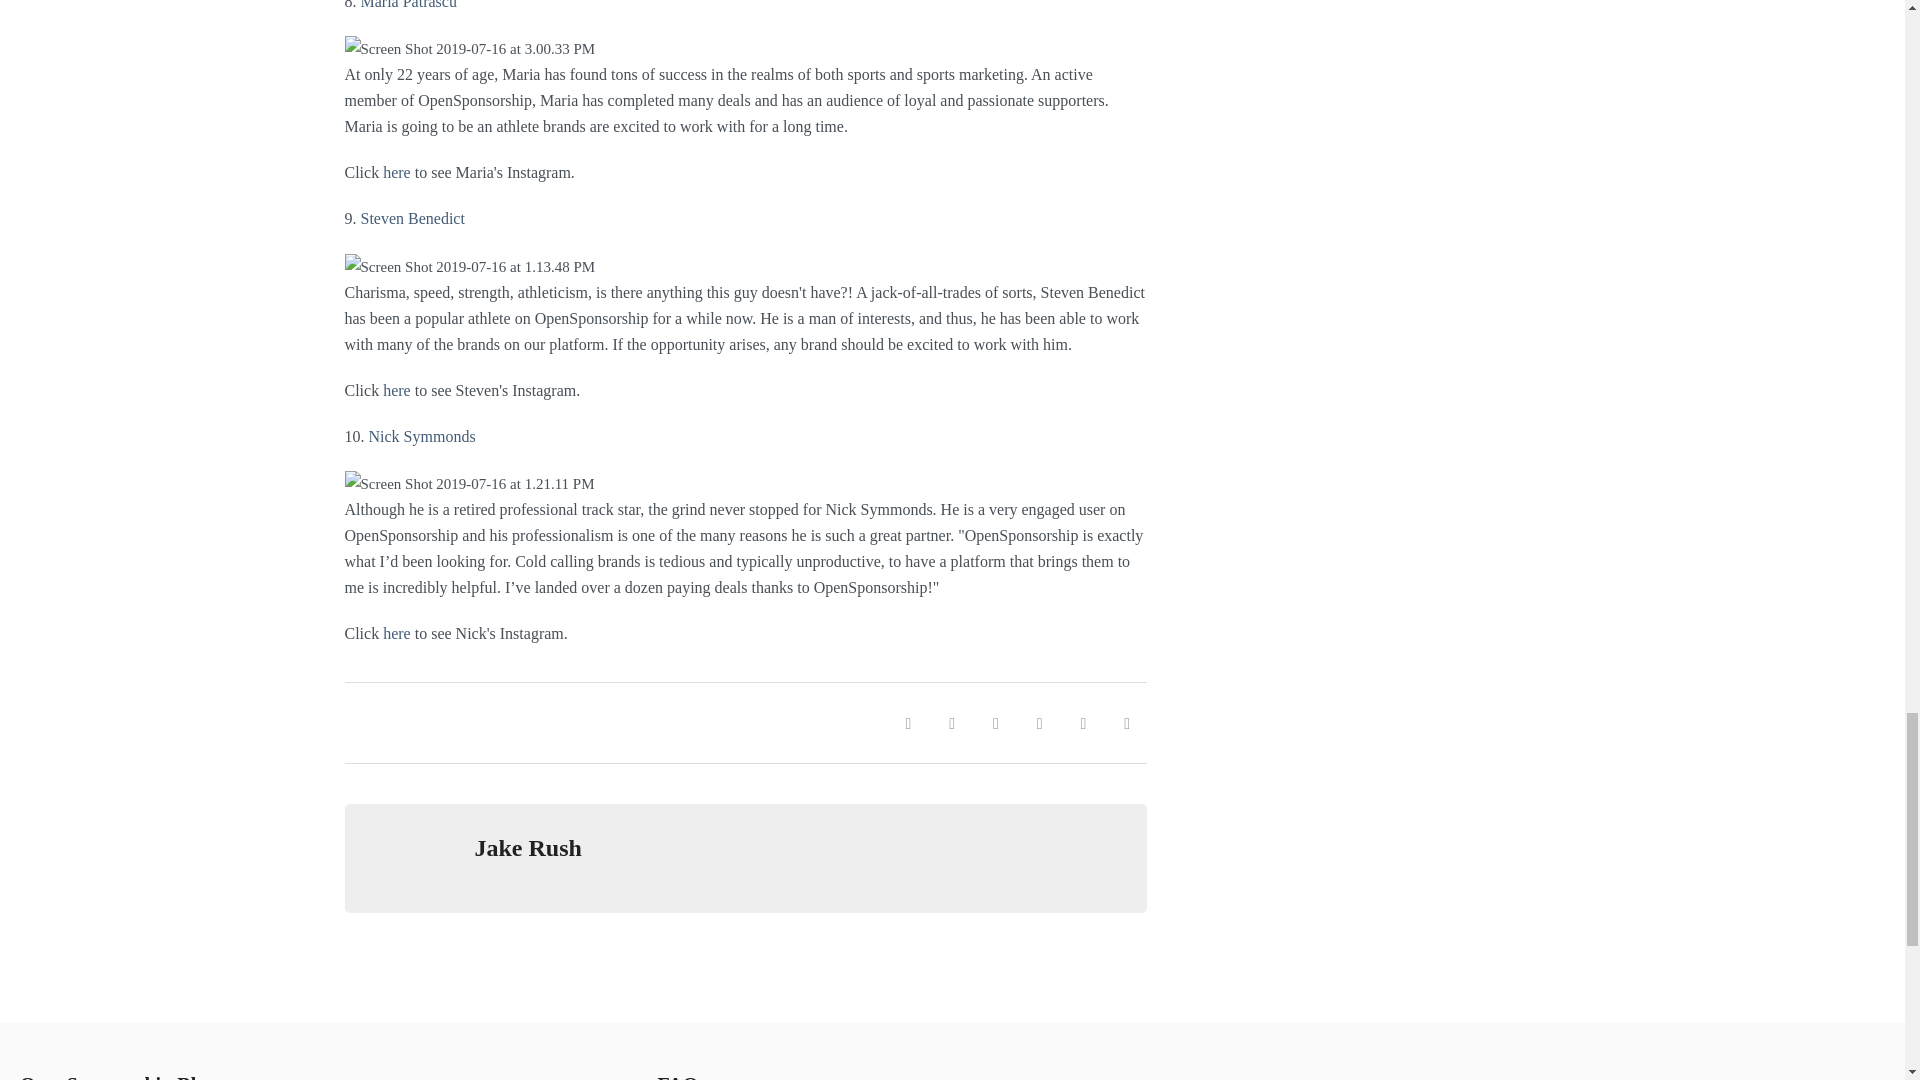  What do you see at coordinates (421, 436) in the screenshot?
I see `Nick Symmonds` at bounding box center [421, 436].